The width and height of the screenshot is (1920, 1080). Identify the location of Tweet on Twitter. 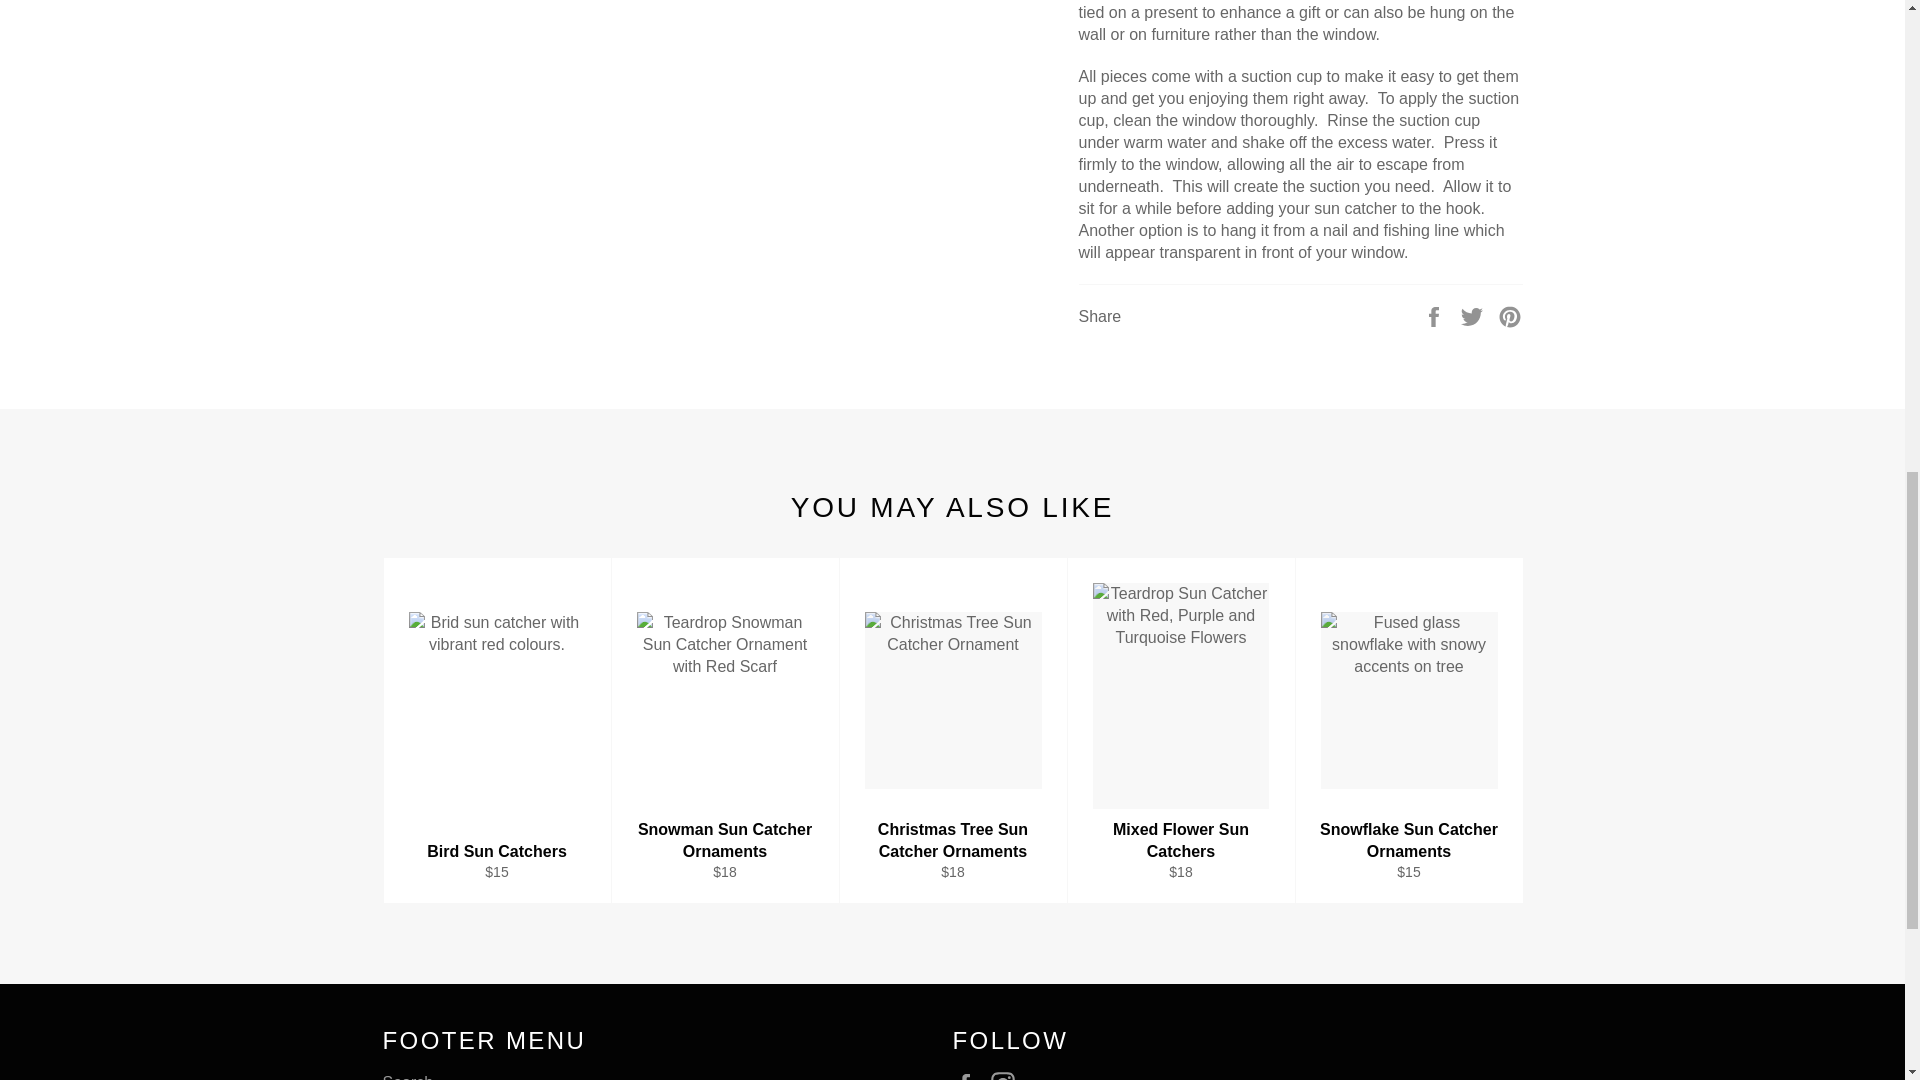
(1474, 315).